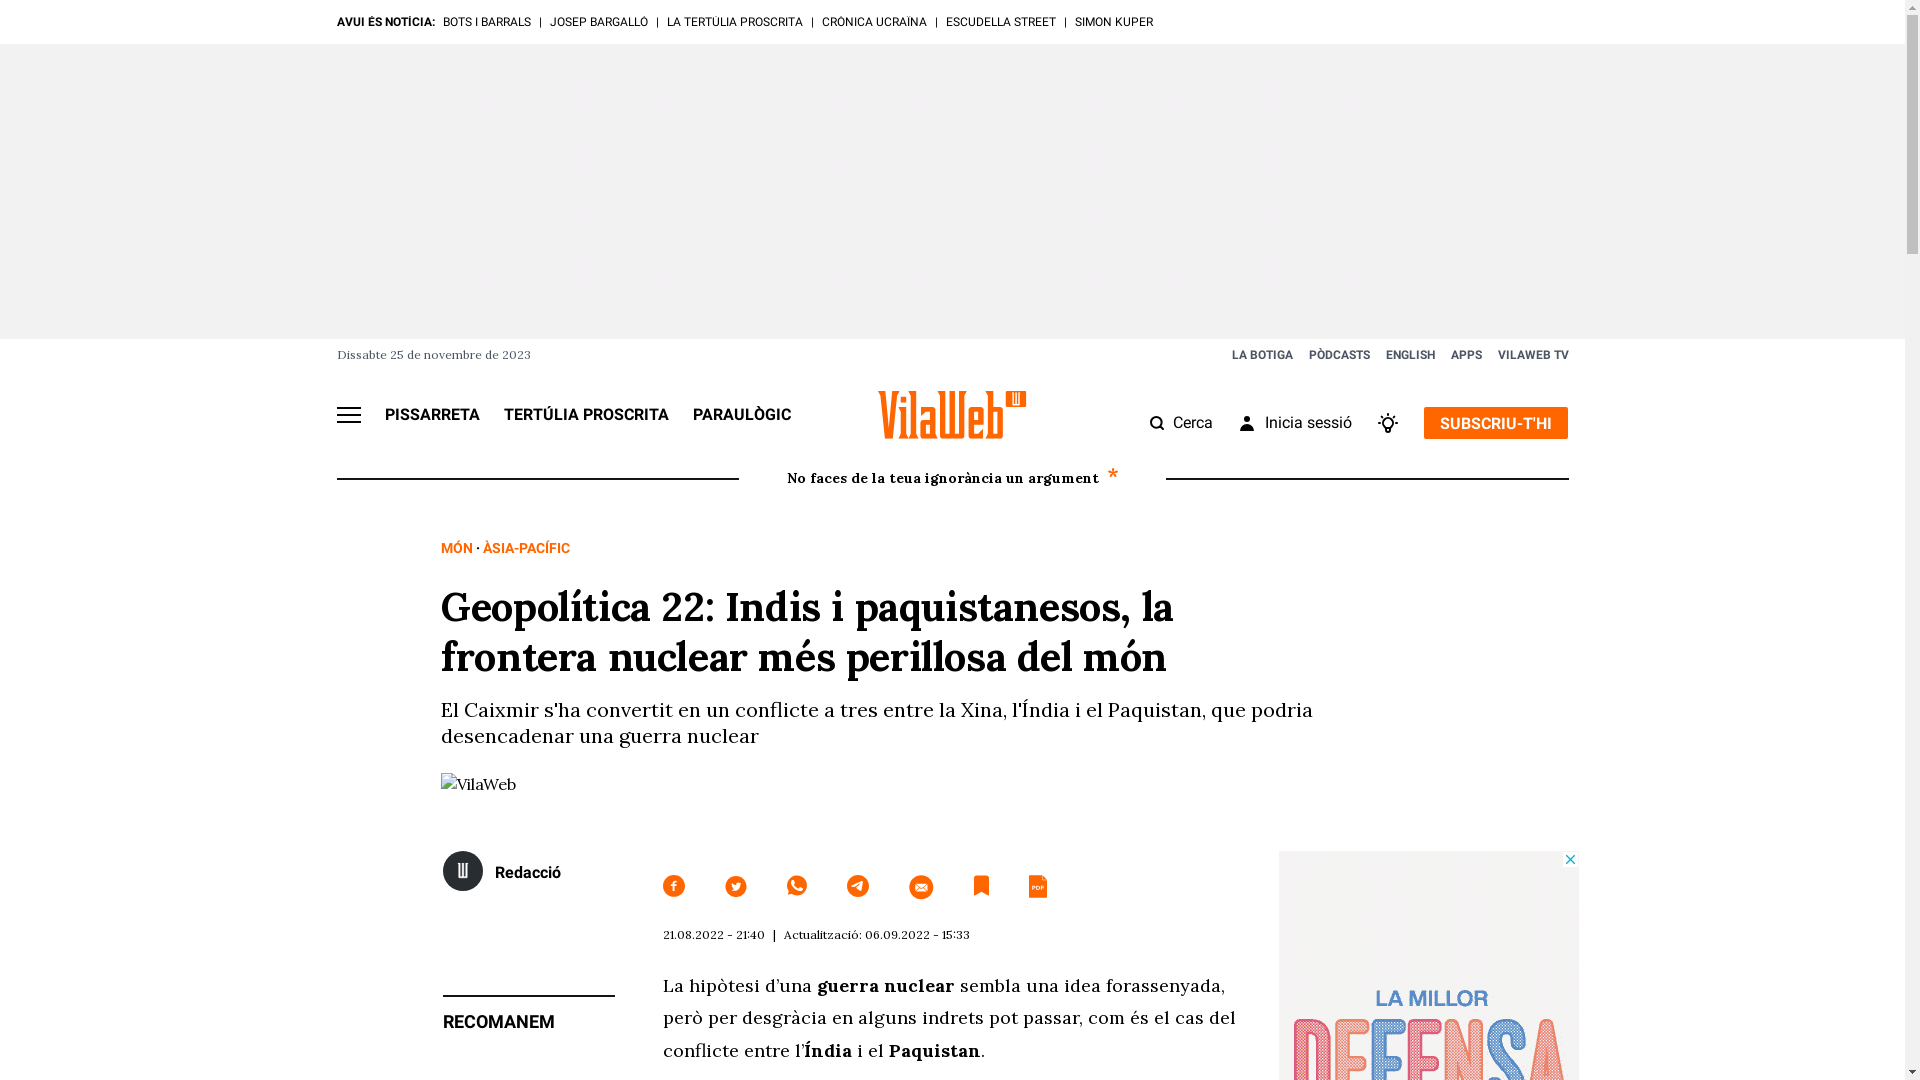  What do you see at coordinates (1001, 22) in the screenshot?
I see `ESCUDELLA STREET` at bounding box center [1001, 22].